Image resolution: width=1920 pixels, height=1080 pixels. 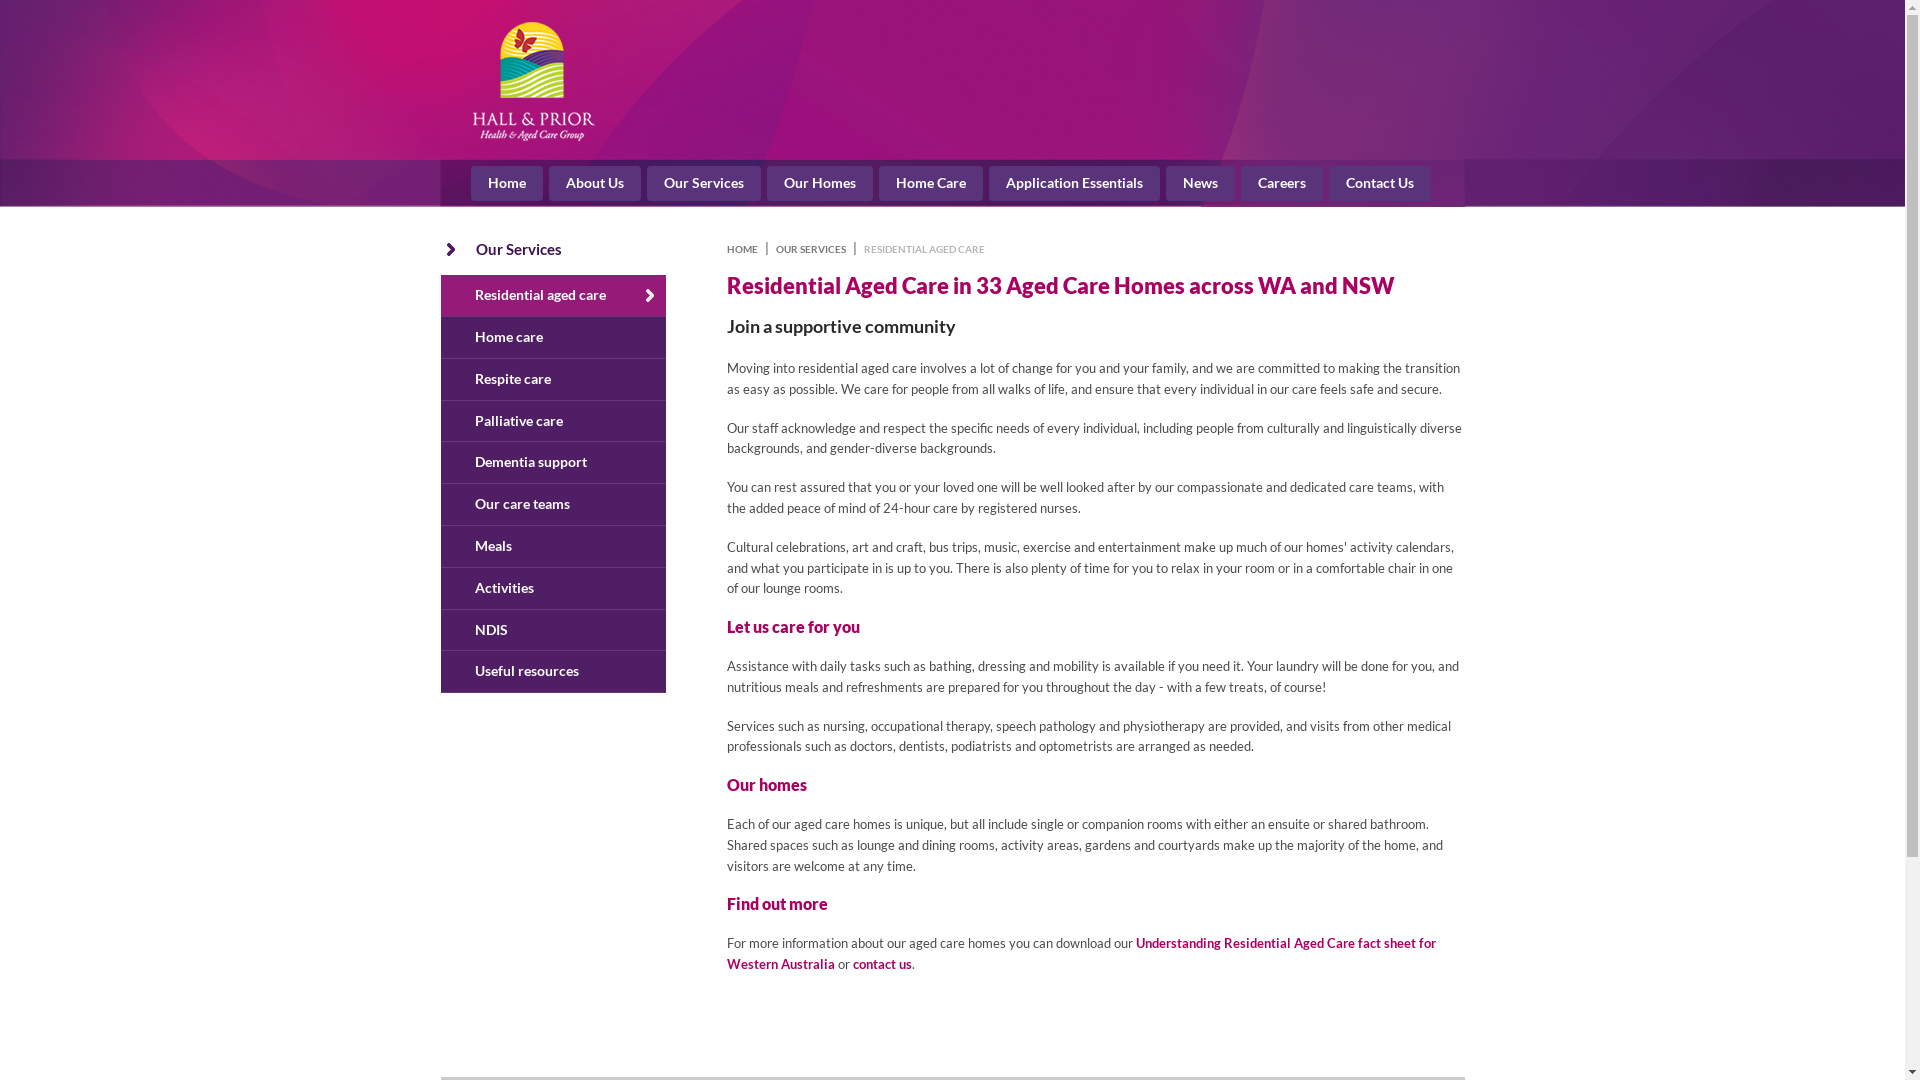 I want to click on News, so click(x=1200, y=184).